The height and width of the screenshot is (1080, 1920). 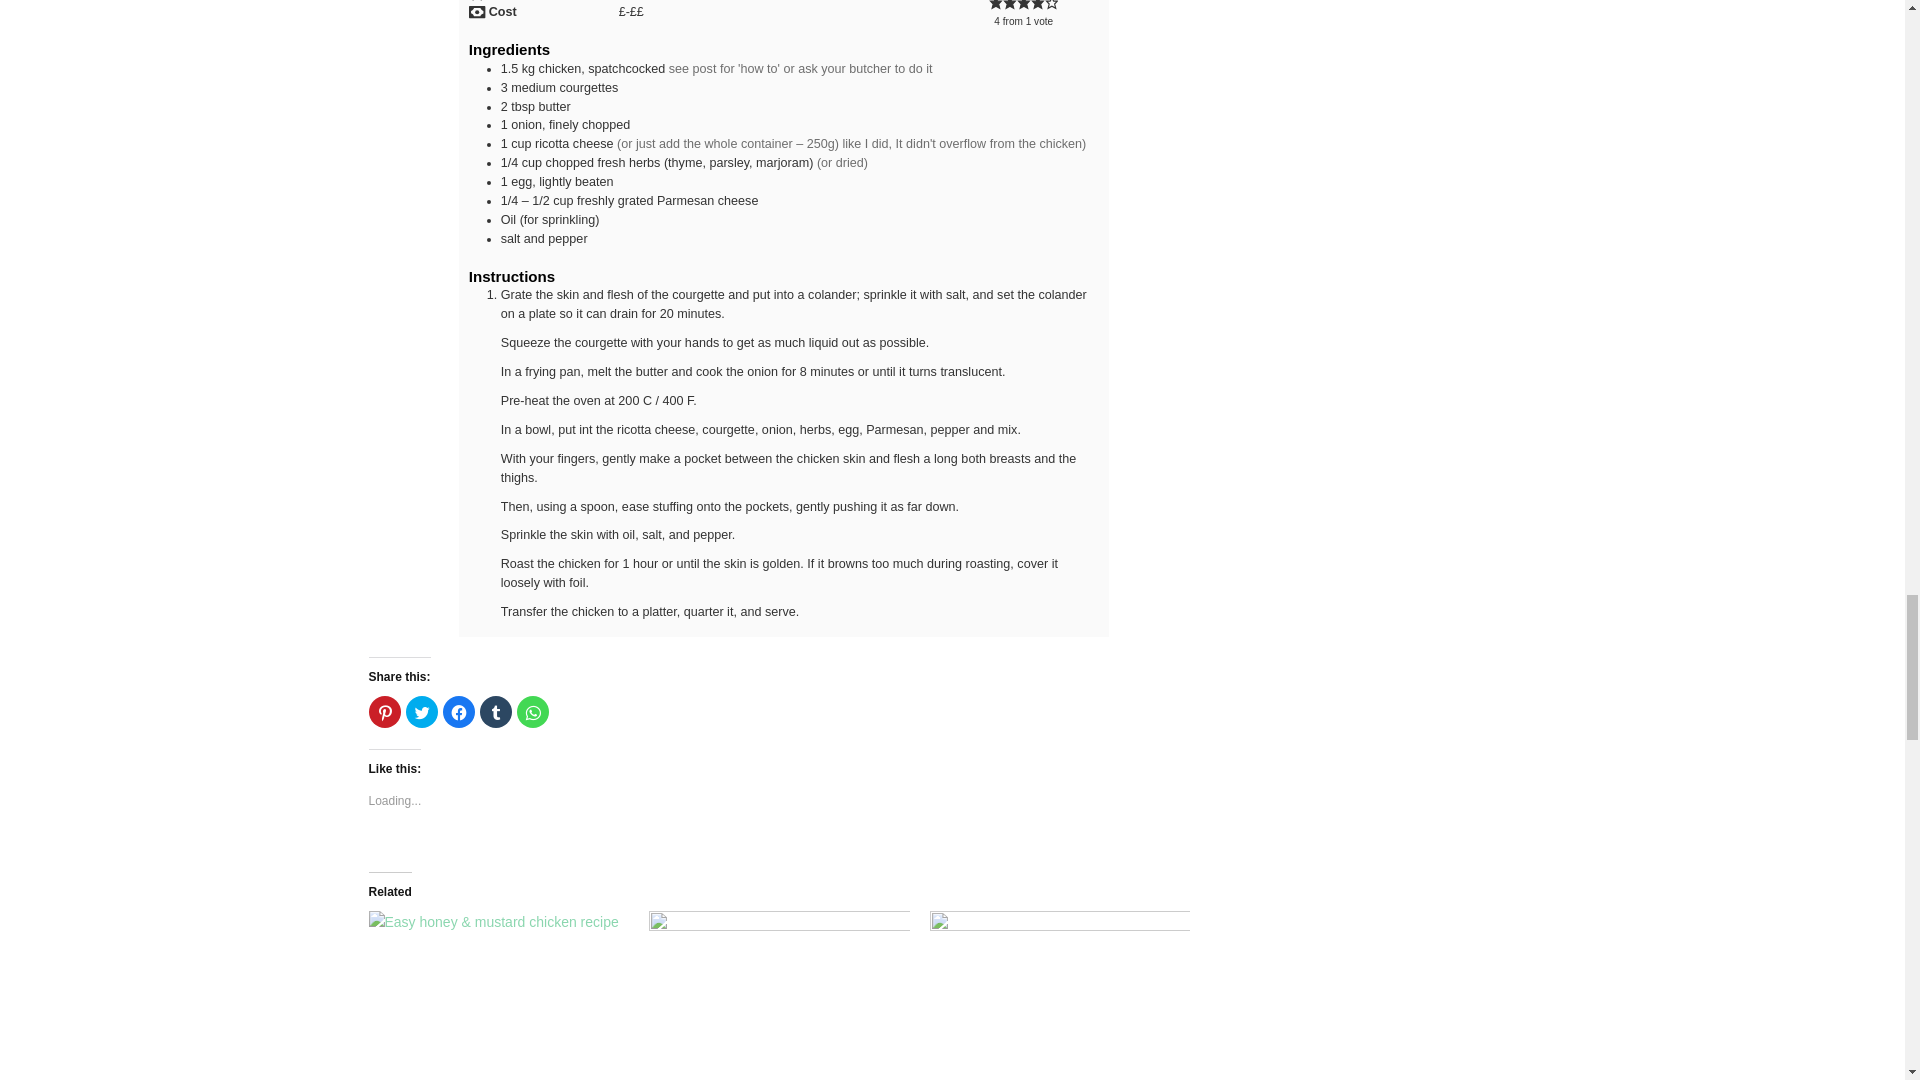 I want to click on Easy chicken taco soup, so click(x=779, y=985).